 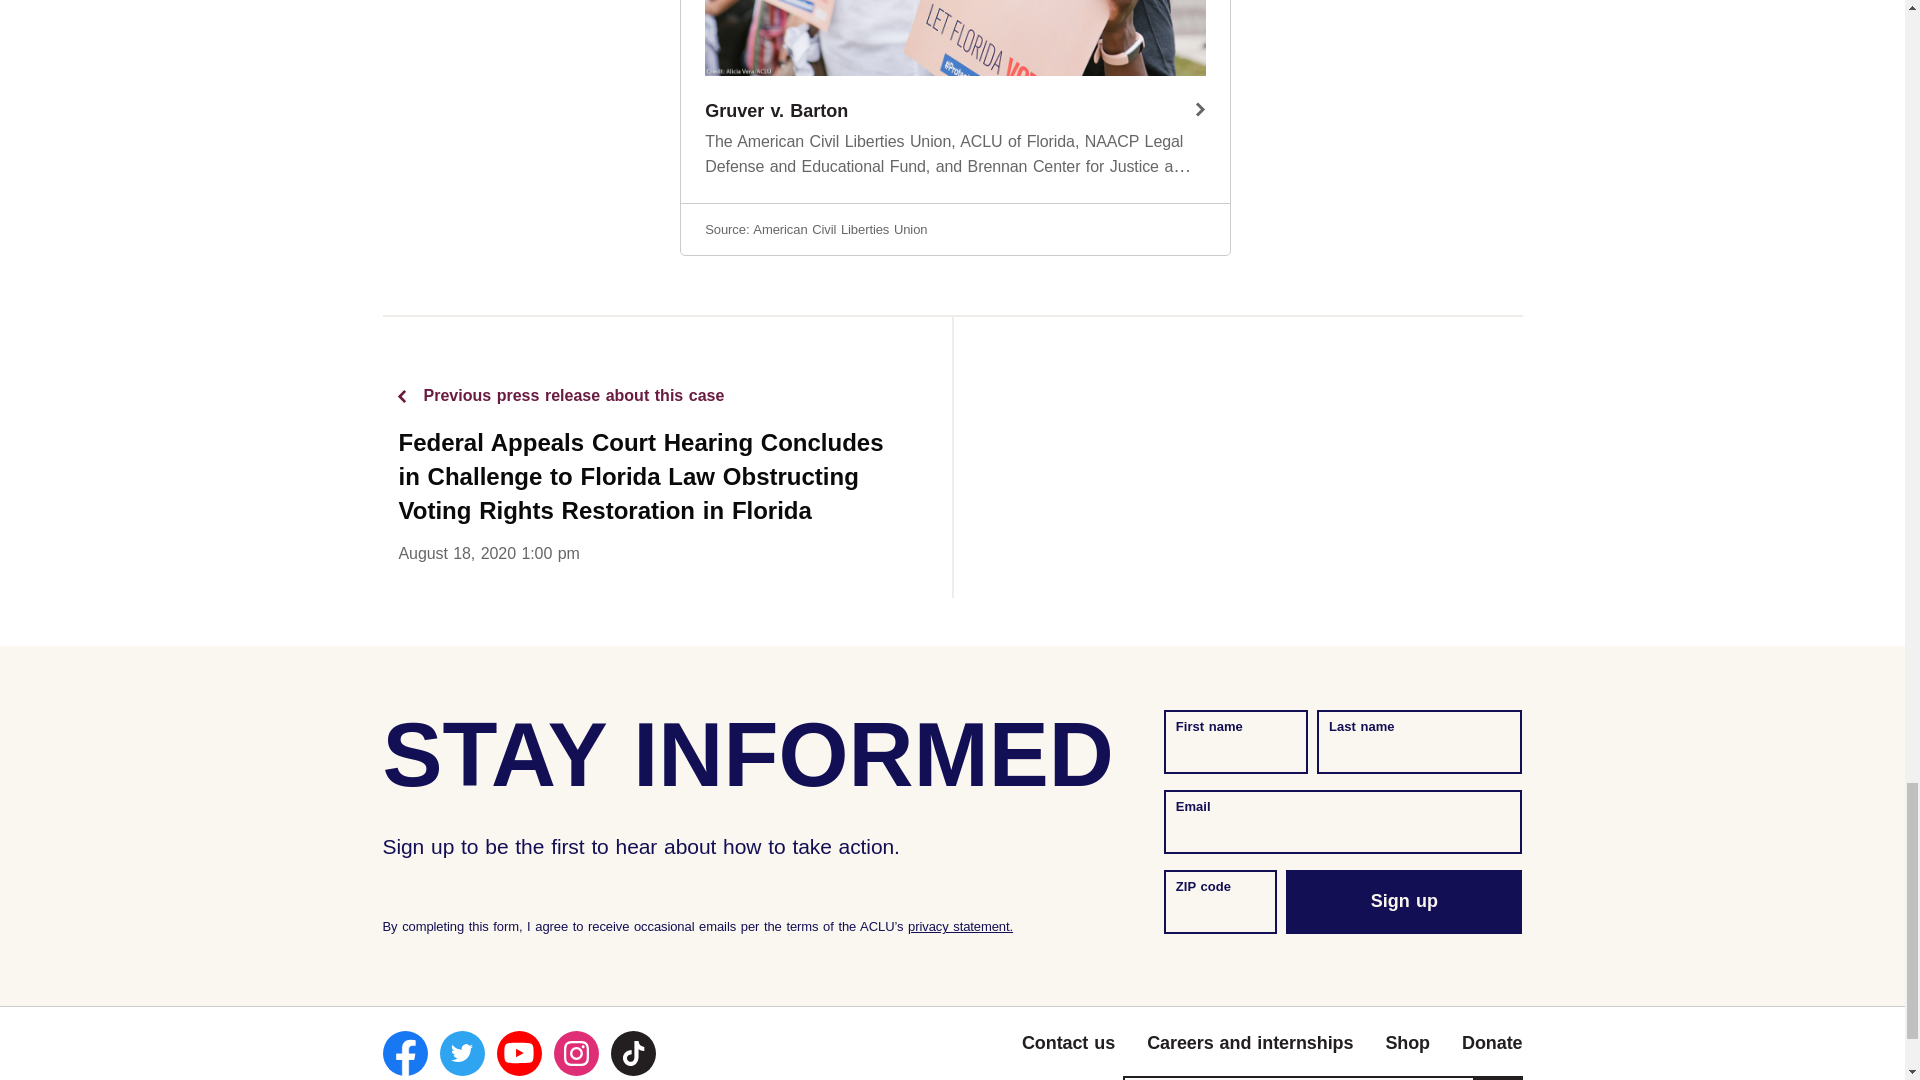 I want to click on Follow the ACLU on Twitter, so click(x=462, y=1053).